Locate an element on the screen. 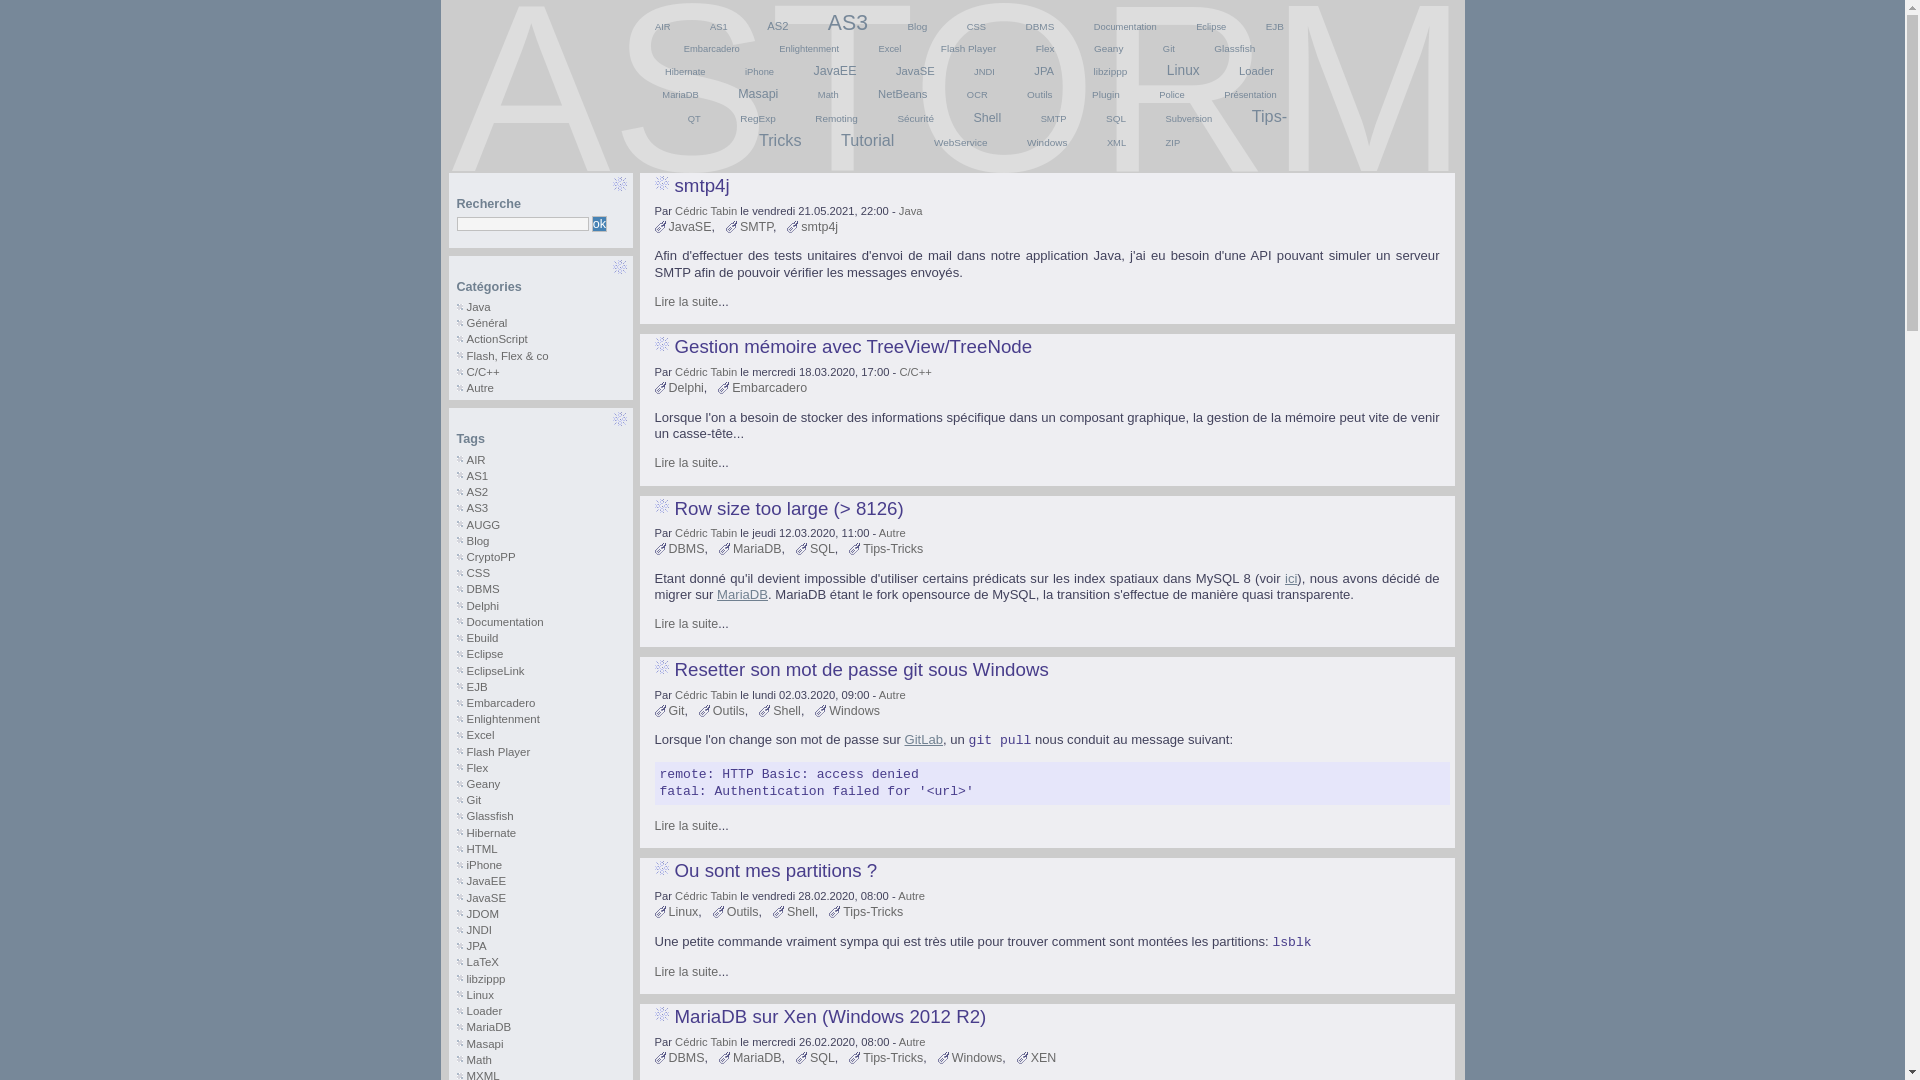  Windows is located at coordinates (977, 1058).